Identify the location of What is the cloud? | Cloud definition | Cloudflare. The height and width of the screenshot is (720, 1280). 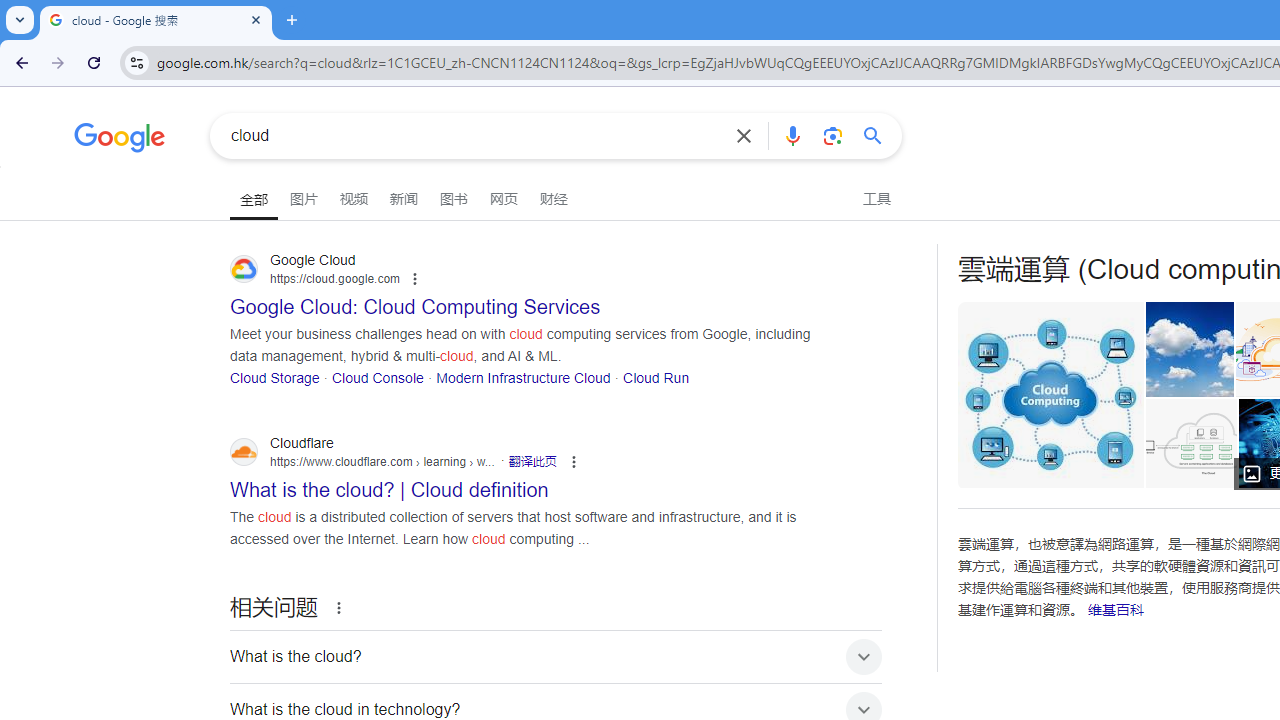
(1190, 443).